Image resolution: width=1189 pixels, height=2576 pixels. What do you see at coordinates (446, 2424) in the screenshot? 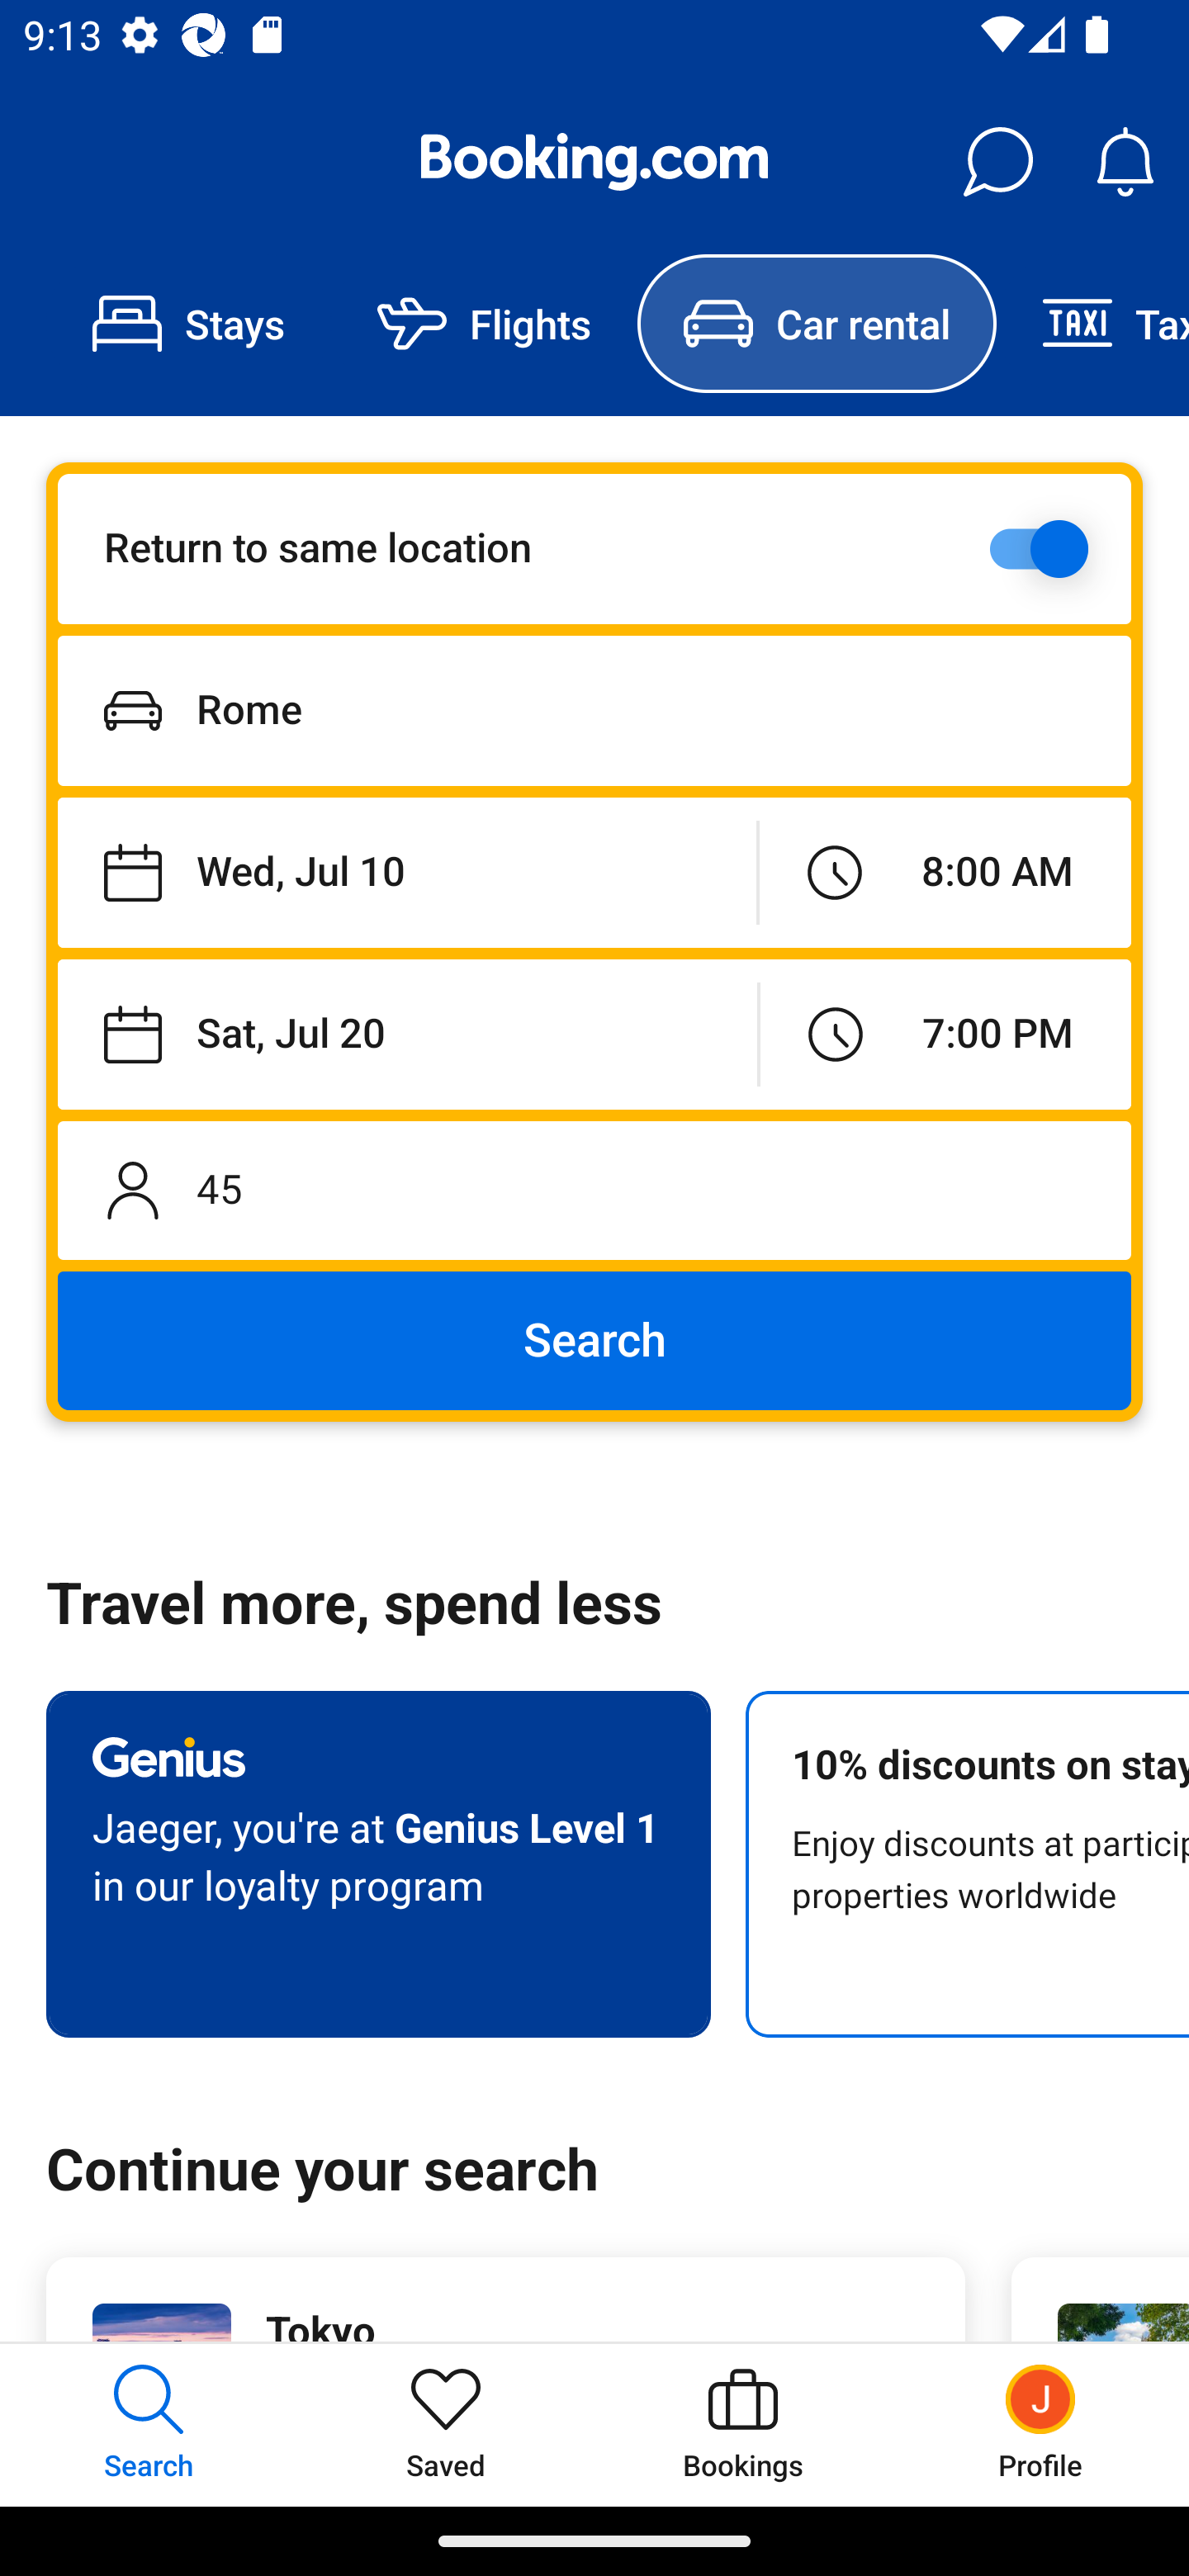
I see `Saved` at bounding box center [446, 2424].